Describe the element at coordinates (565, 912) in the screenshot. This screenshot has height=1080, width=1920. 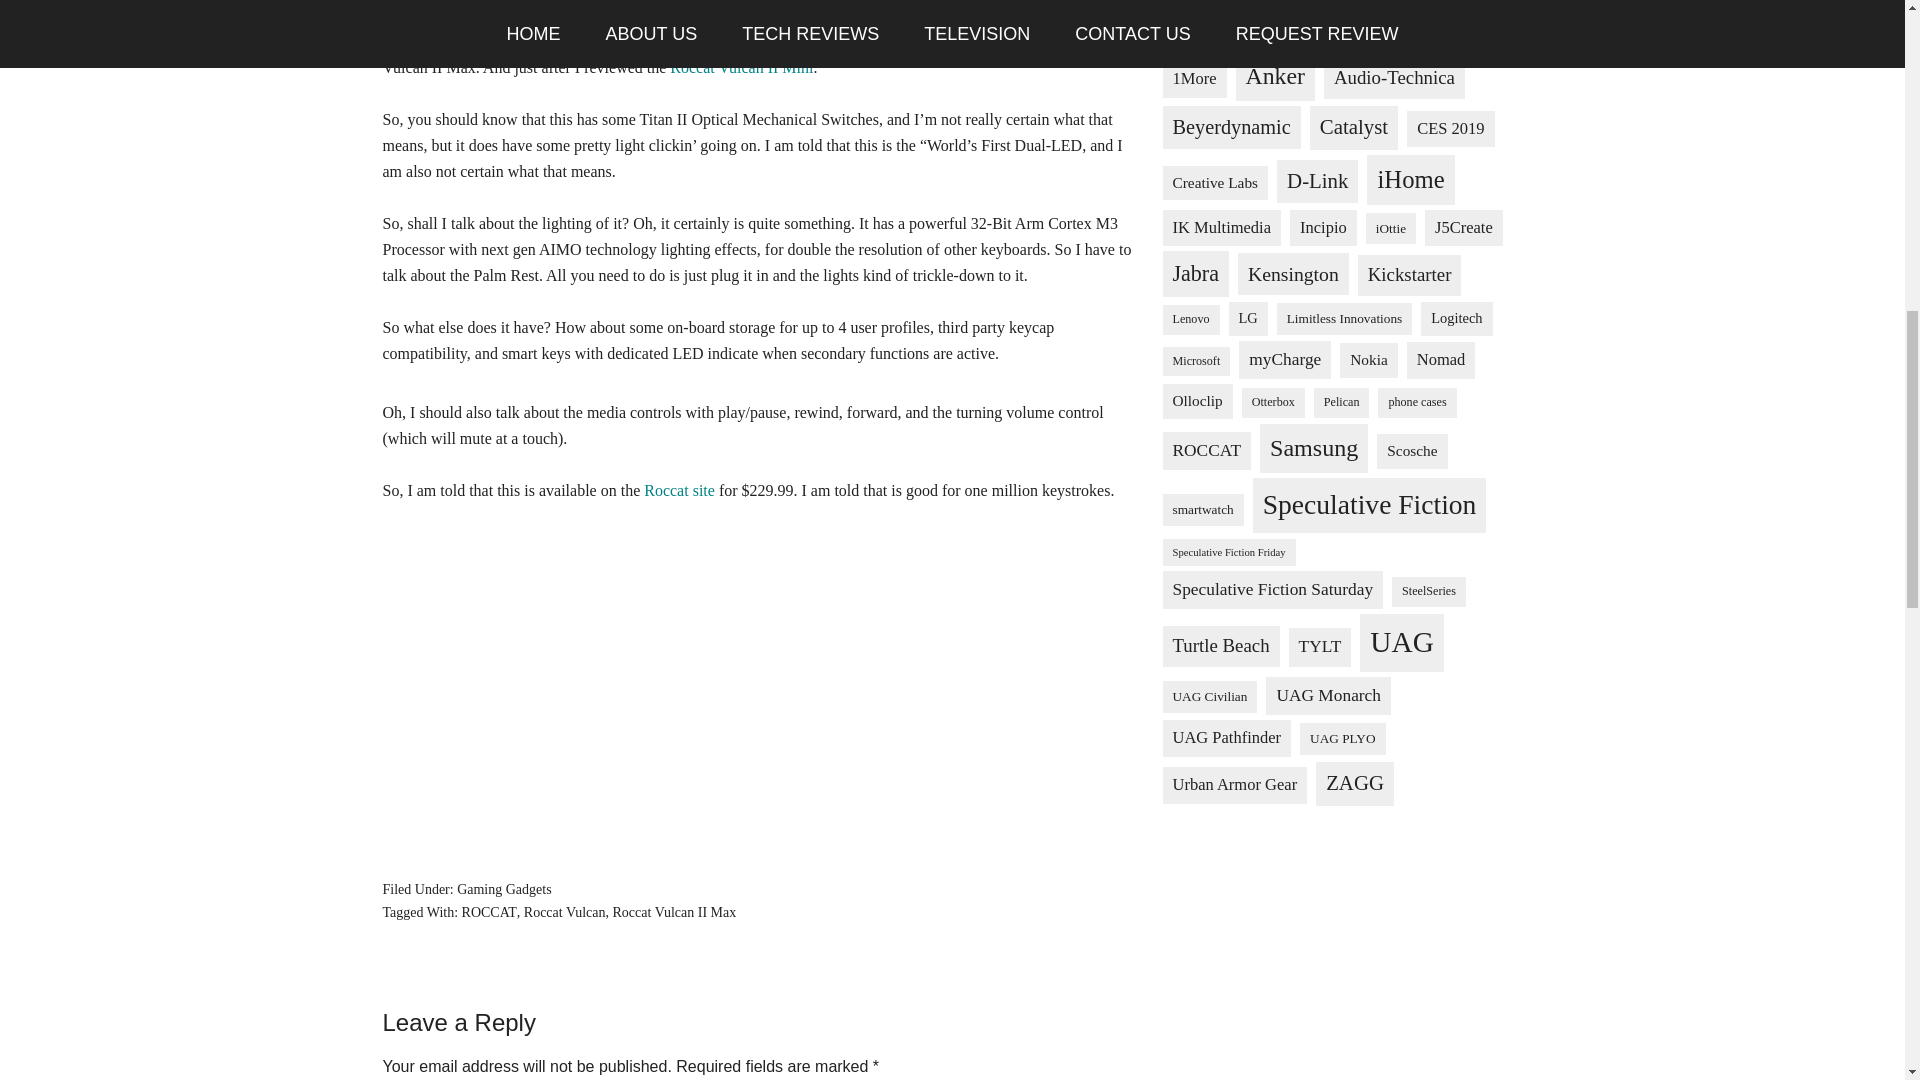
I see `Roccat Vulcan` at that location.